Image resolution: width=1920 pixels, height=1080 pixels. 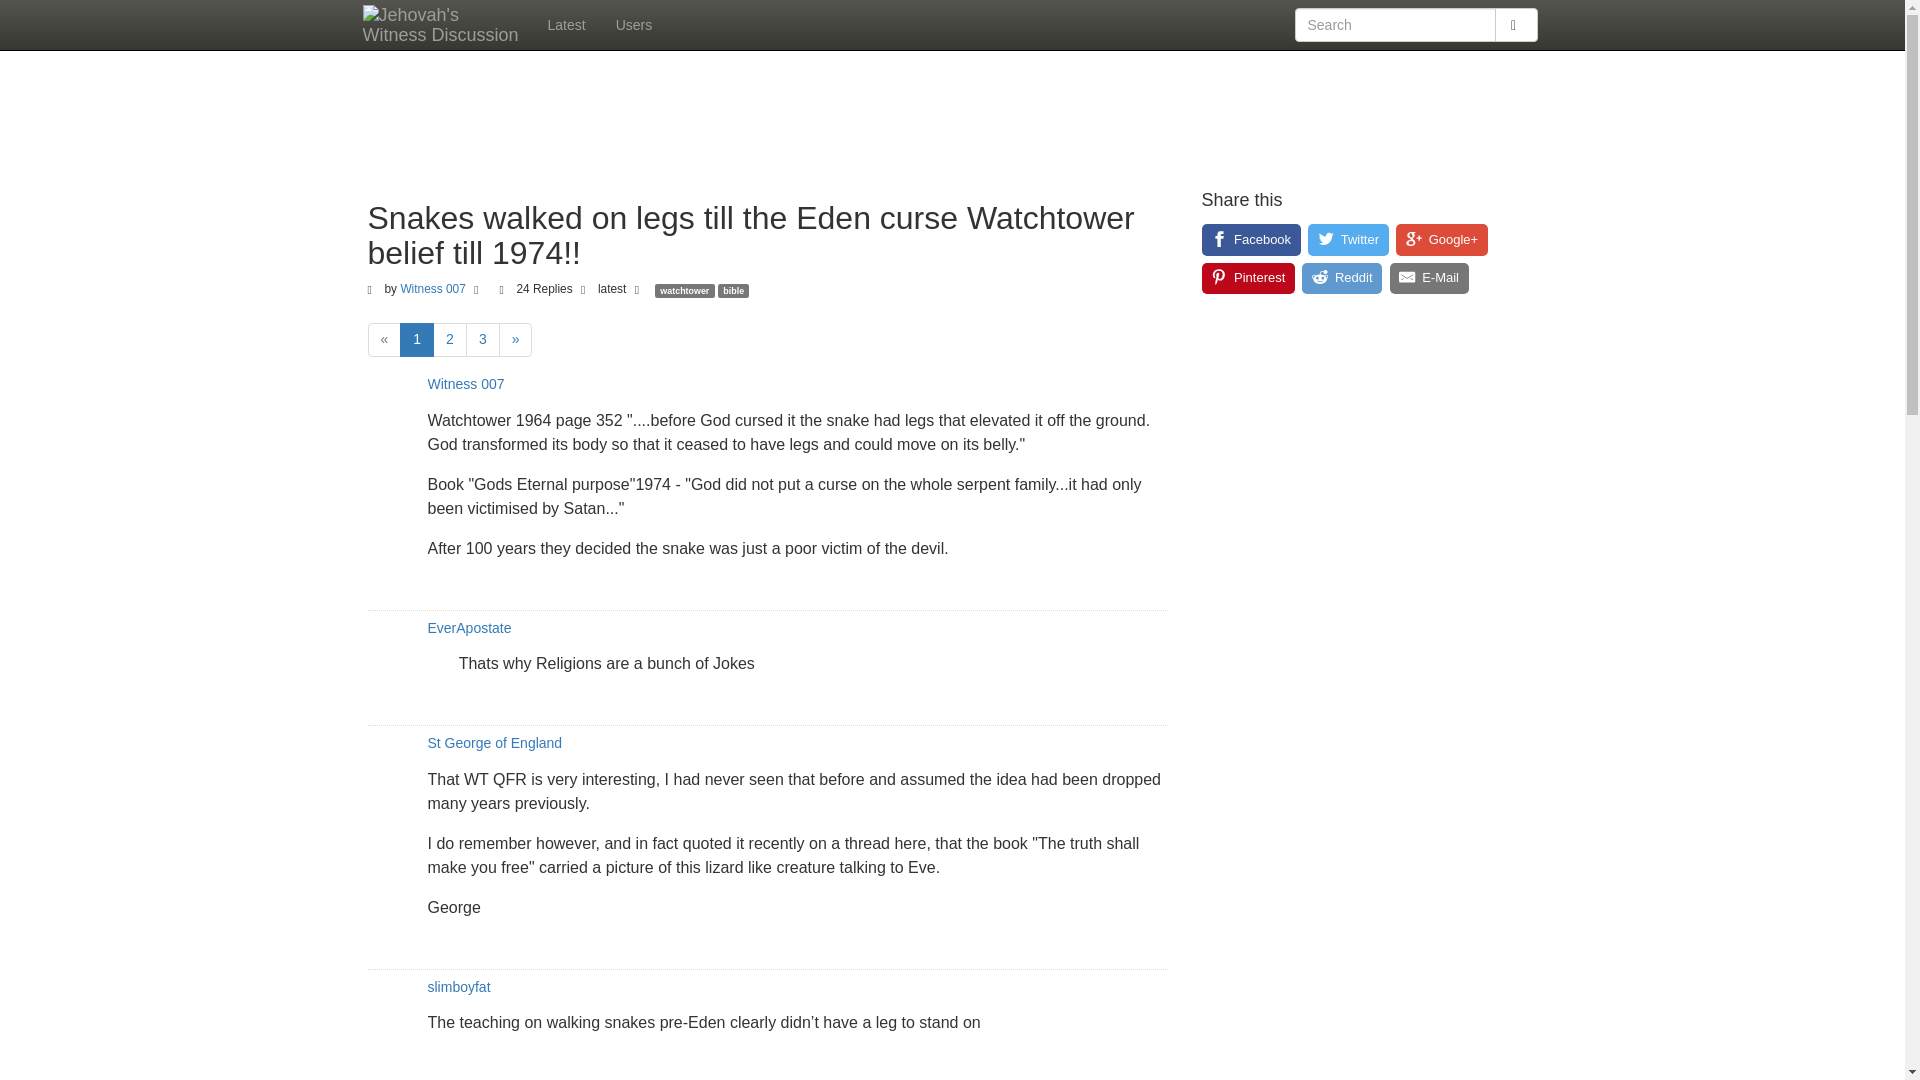 I want to click on 2, so click(x=450, y=340).